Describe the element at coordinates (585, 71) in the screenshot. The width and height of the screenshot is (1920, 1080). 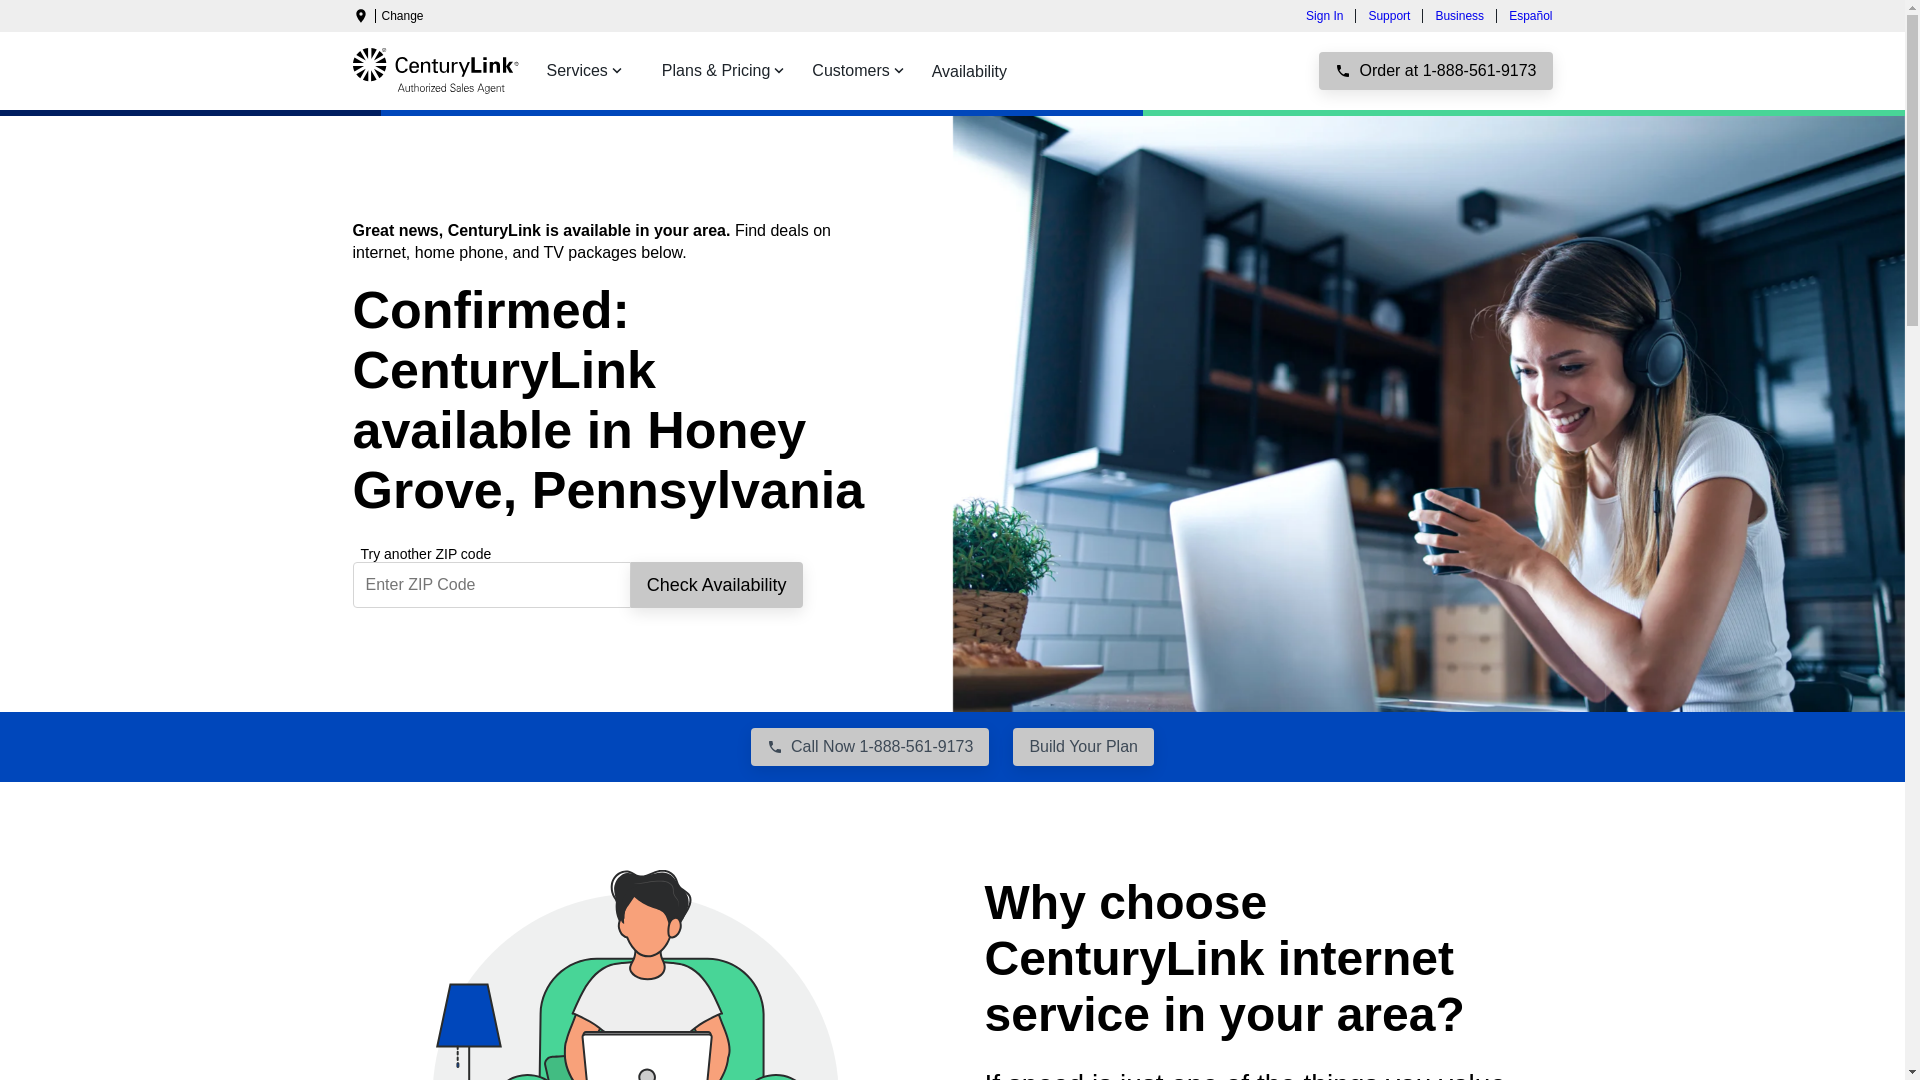
I see `Services` at that location.